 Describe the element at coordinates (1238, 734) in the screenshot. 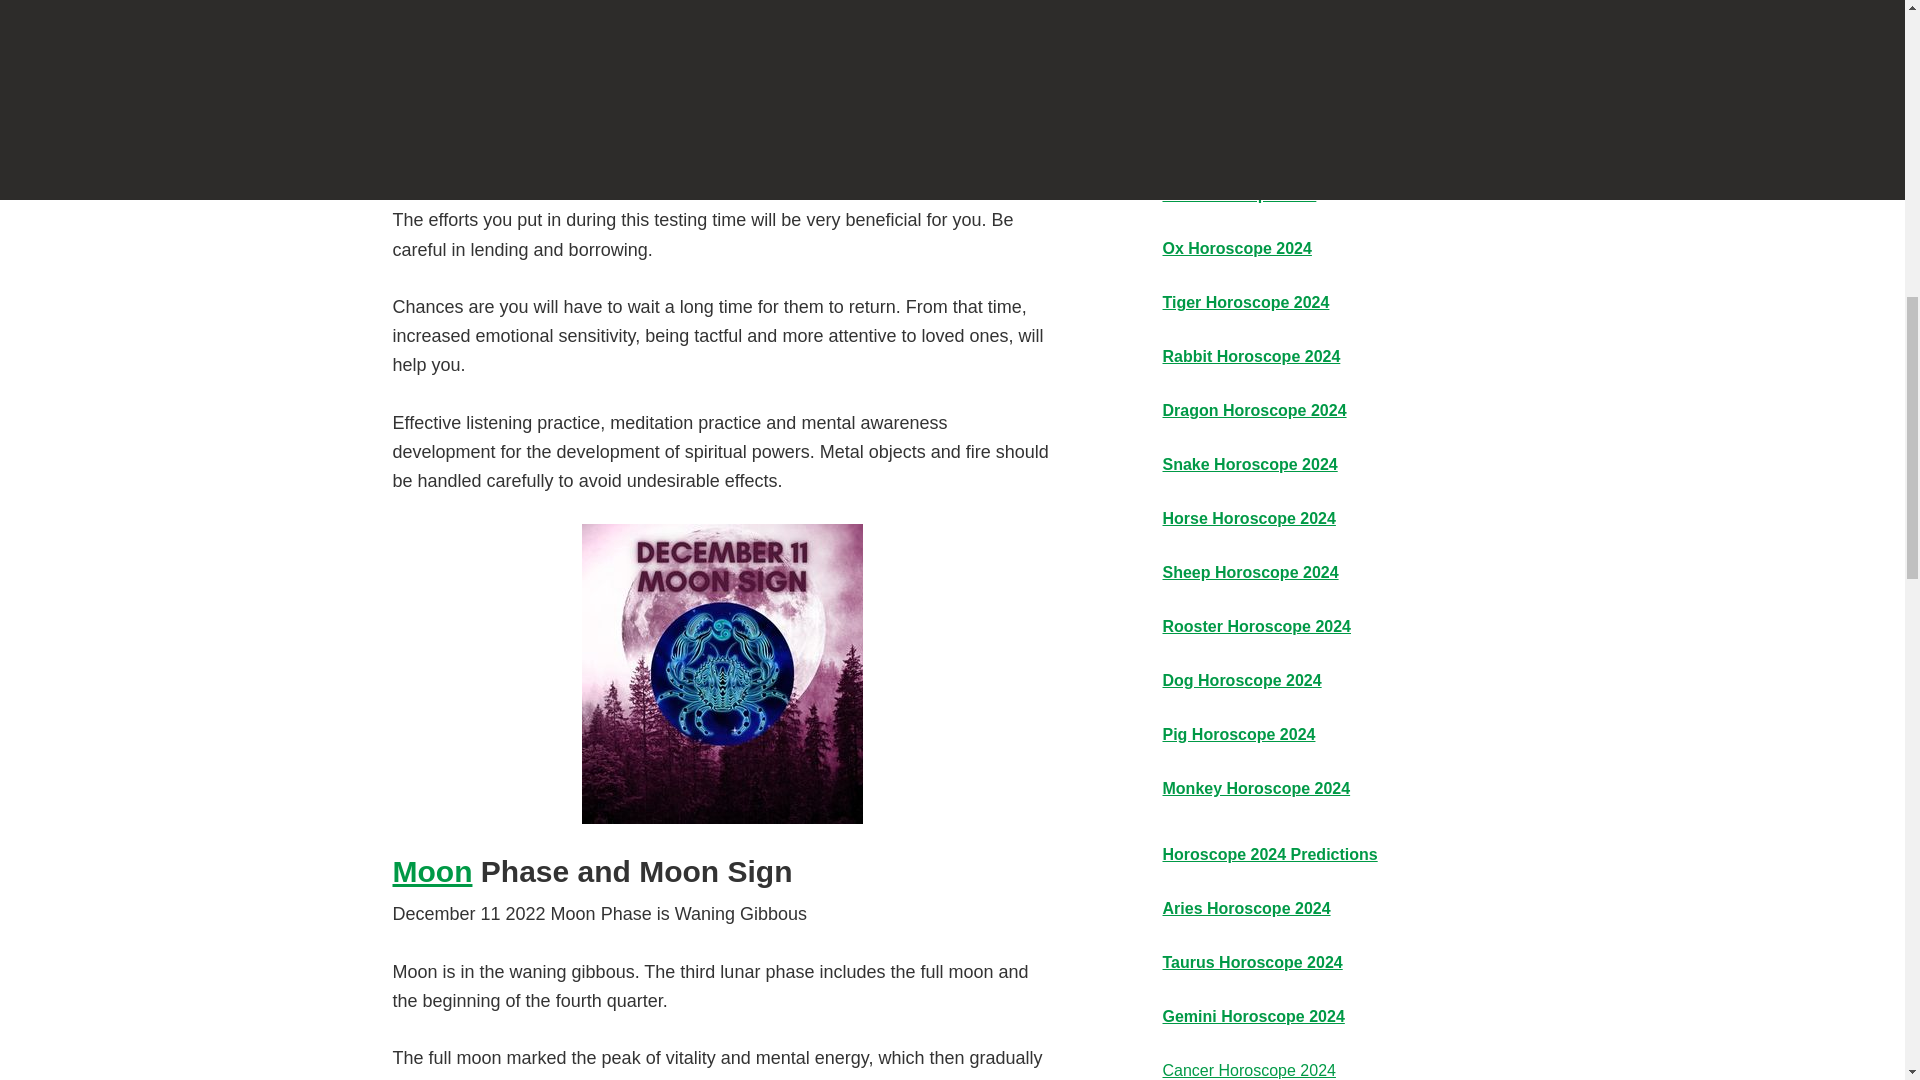

I see `Pig Horoscope 2024` at that location.